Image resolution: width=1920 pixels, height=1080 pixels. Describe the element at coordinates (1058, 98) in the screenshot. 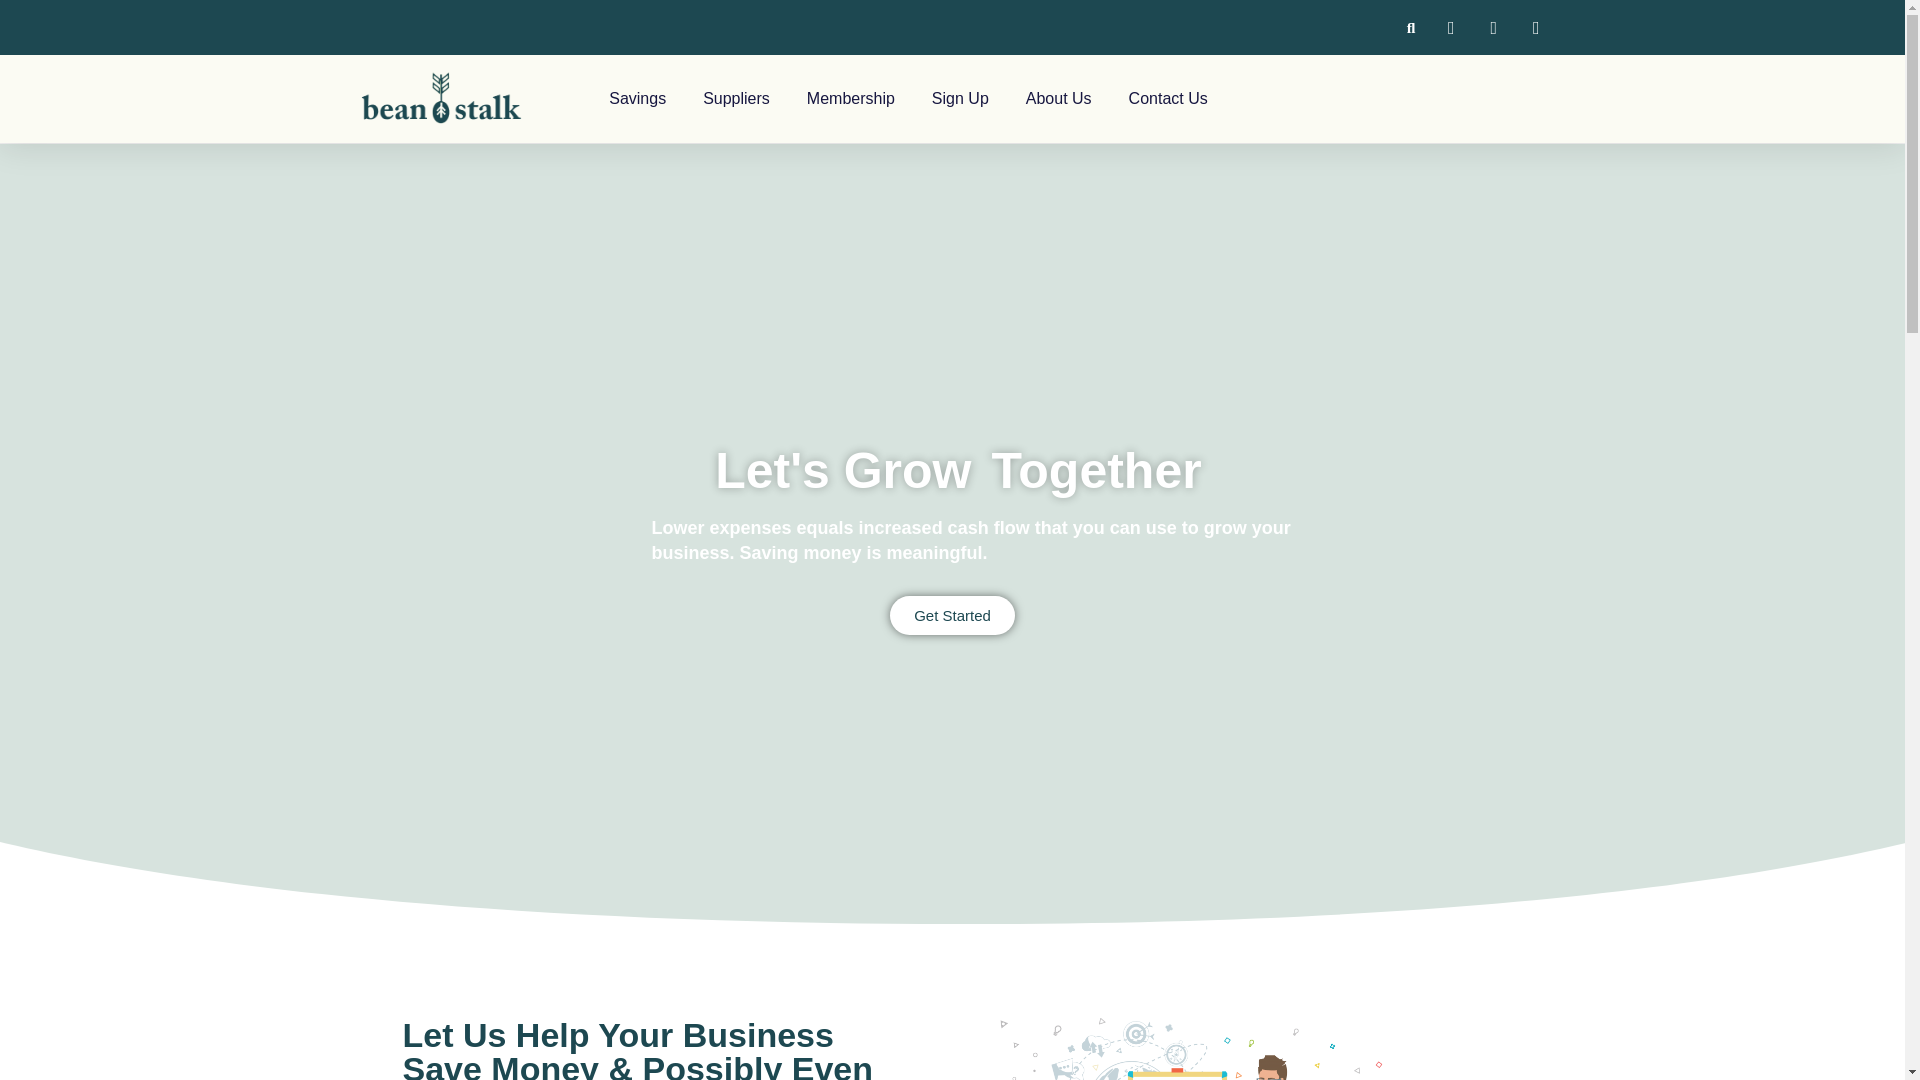

I see `About Us` at that location.